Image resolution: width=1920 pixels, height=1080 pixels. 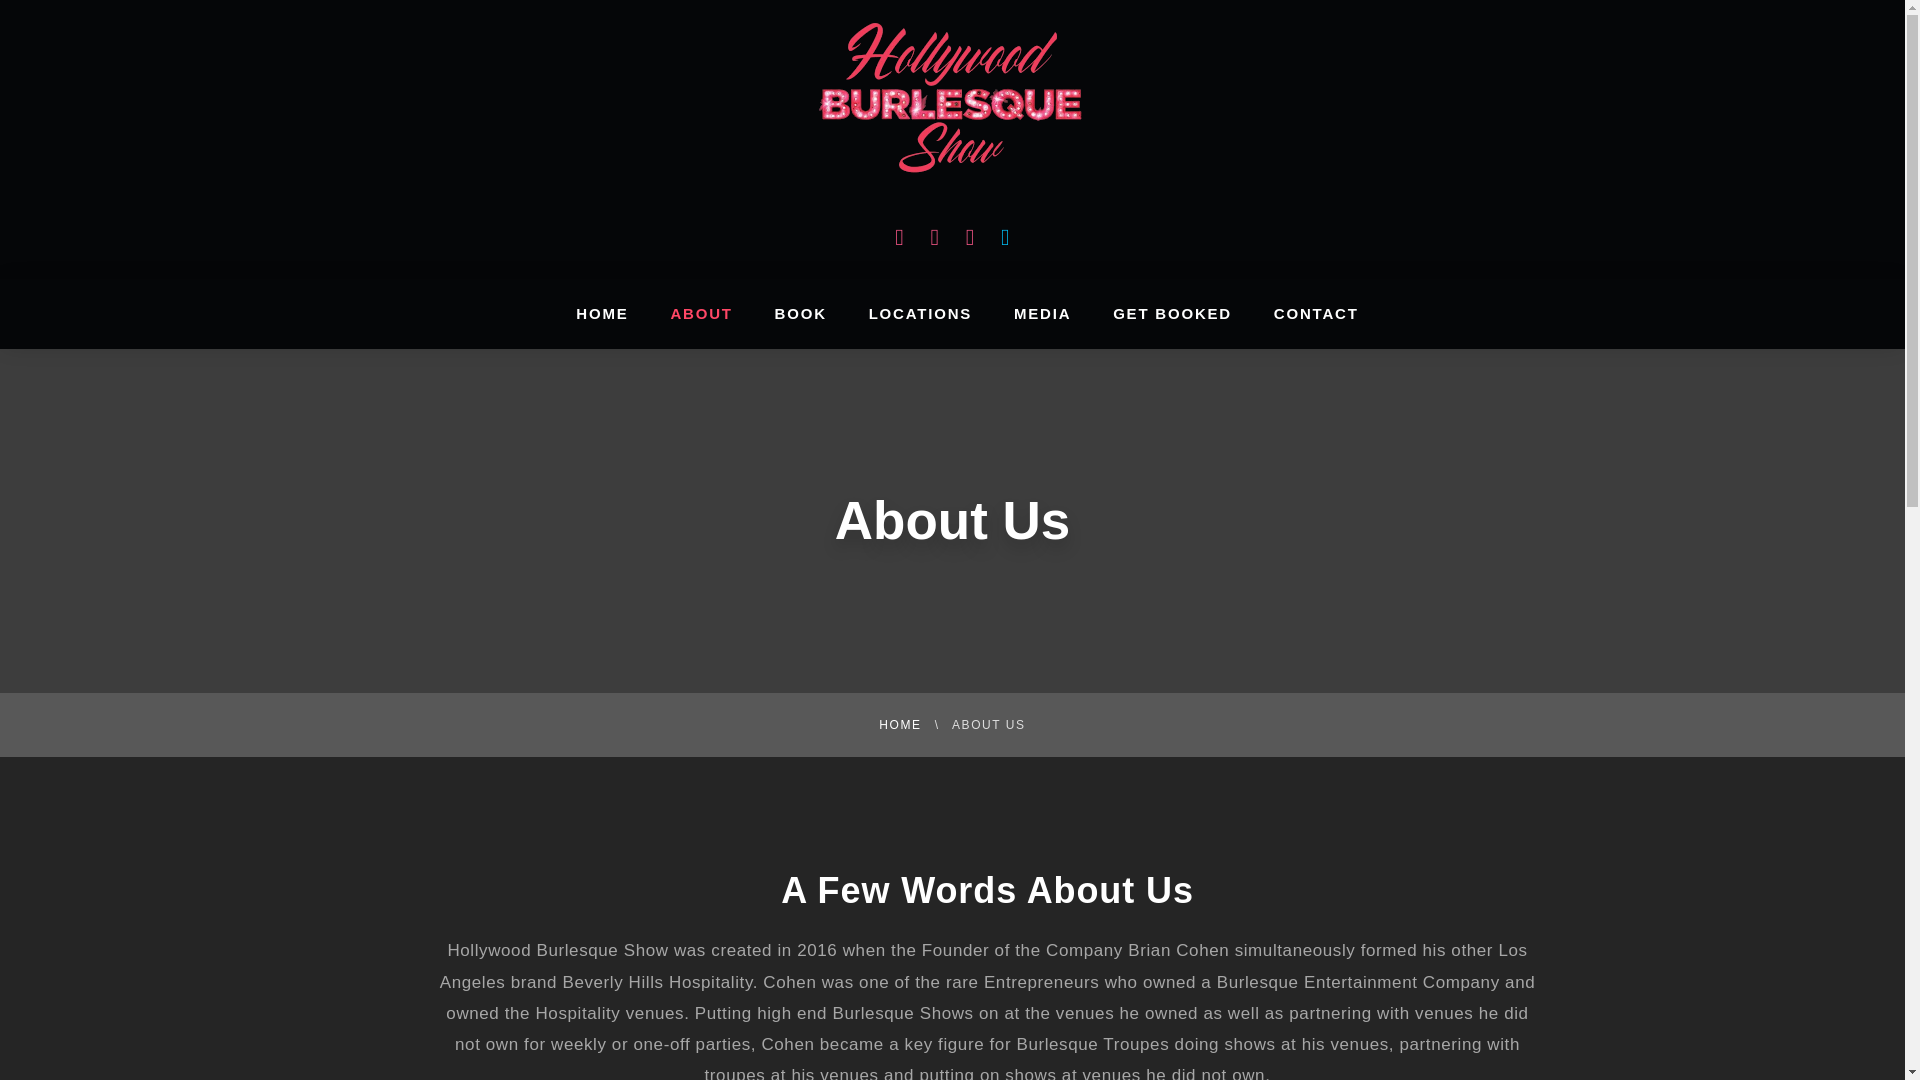 I want to click on BOOK, so click(x=801, y=313).